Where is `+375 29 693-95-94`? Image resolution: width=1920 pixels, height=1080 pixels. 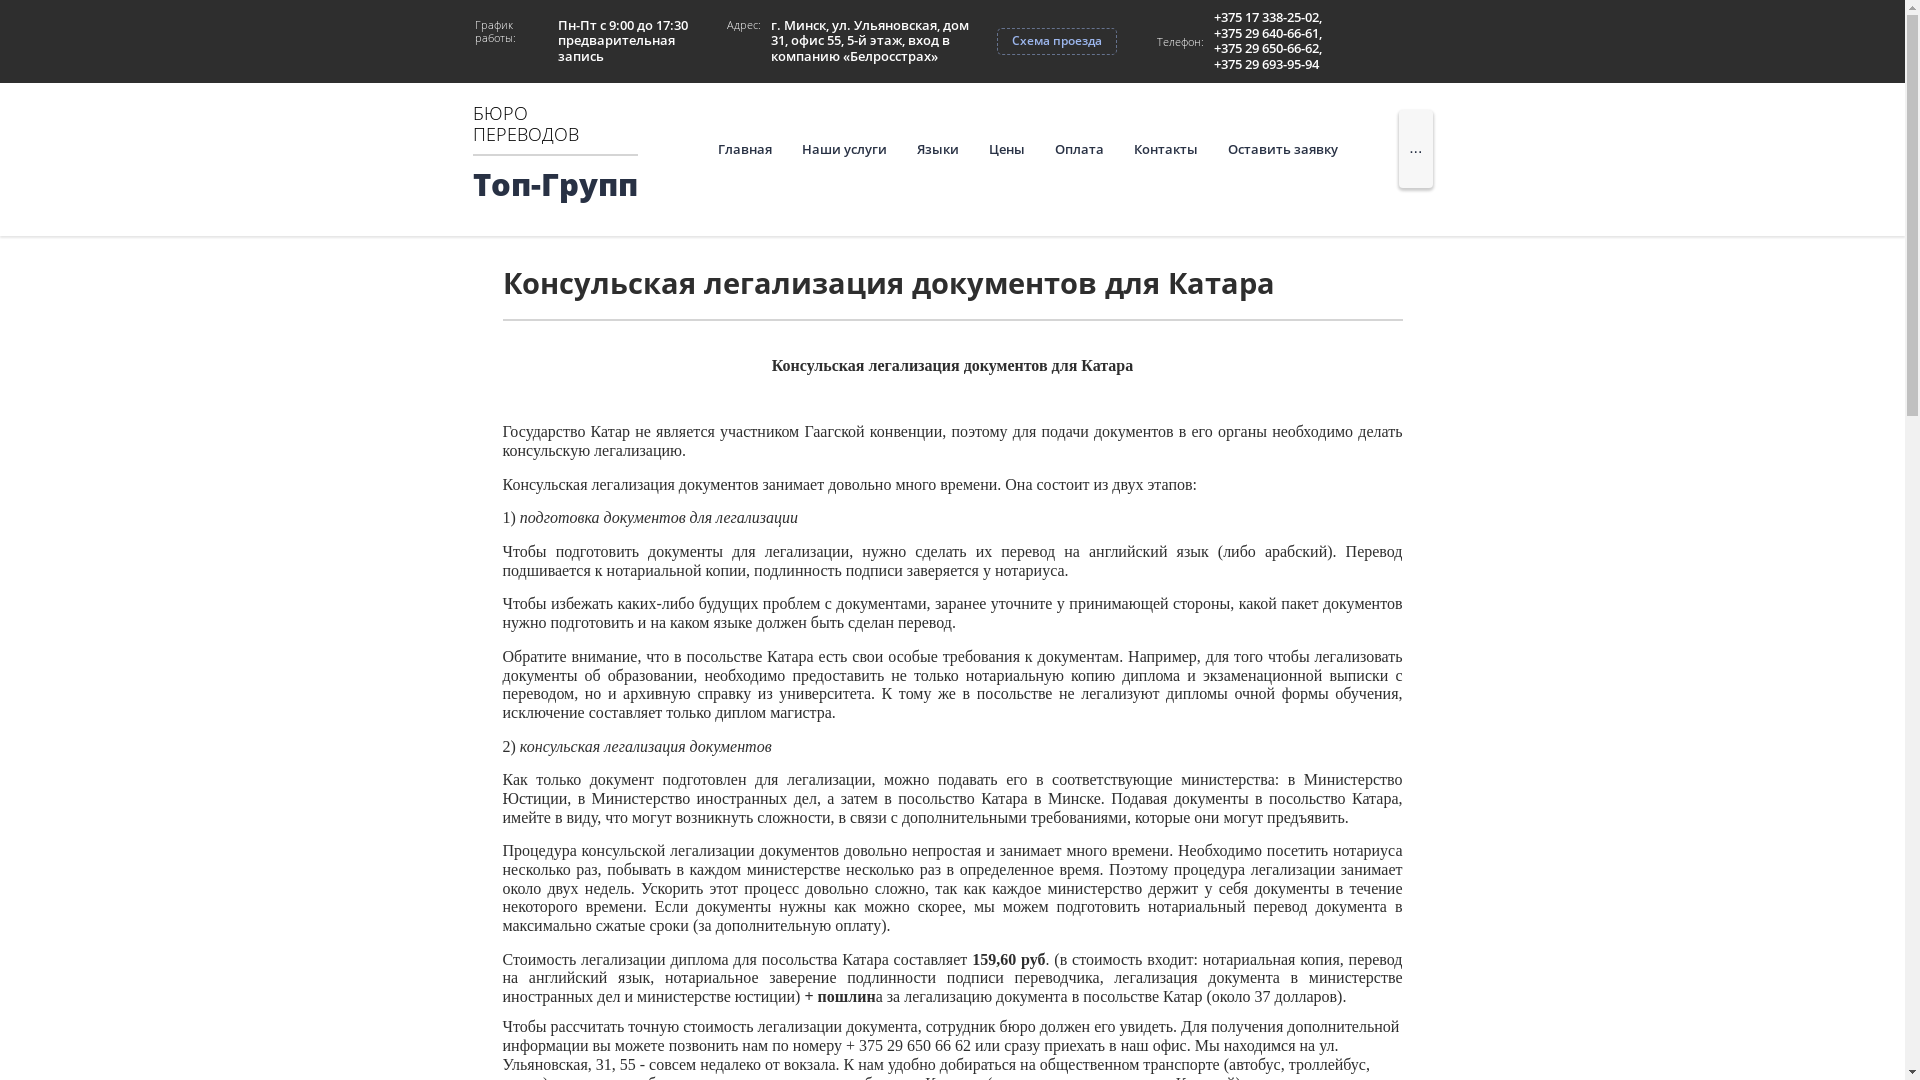 +375 29 693-95-94 is located at coordinates (1268, 65).